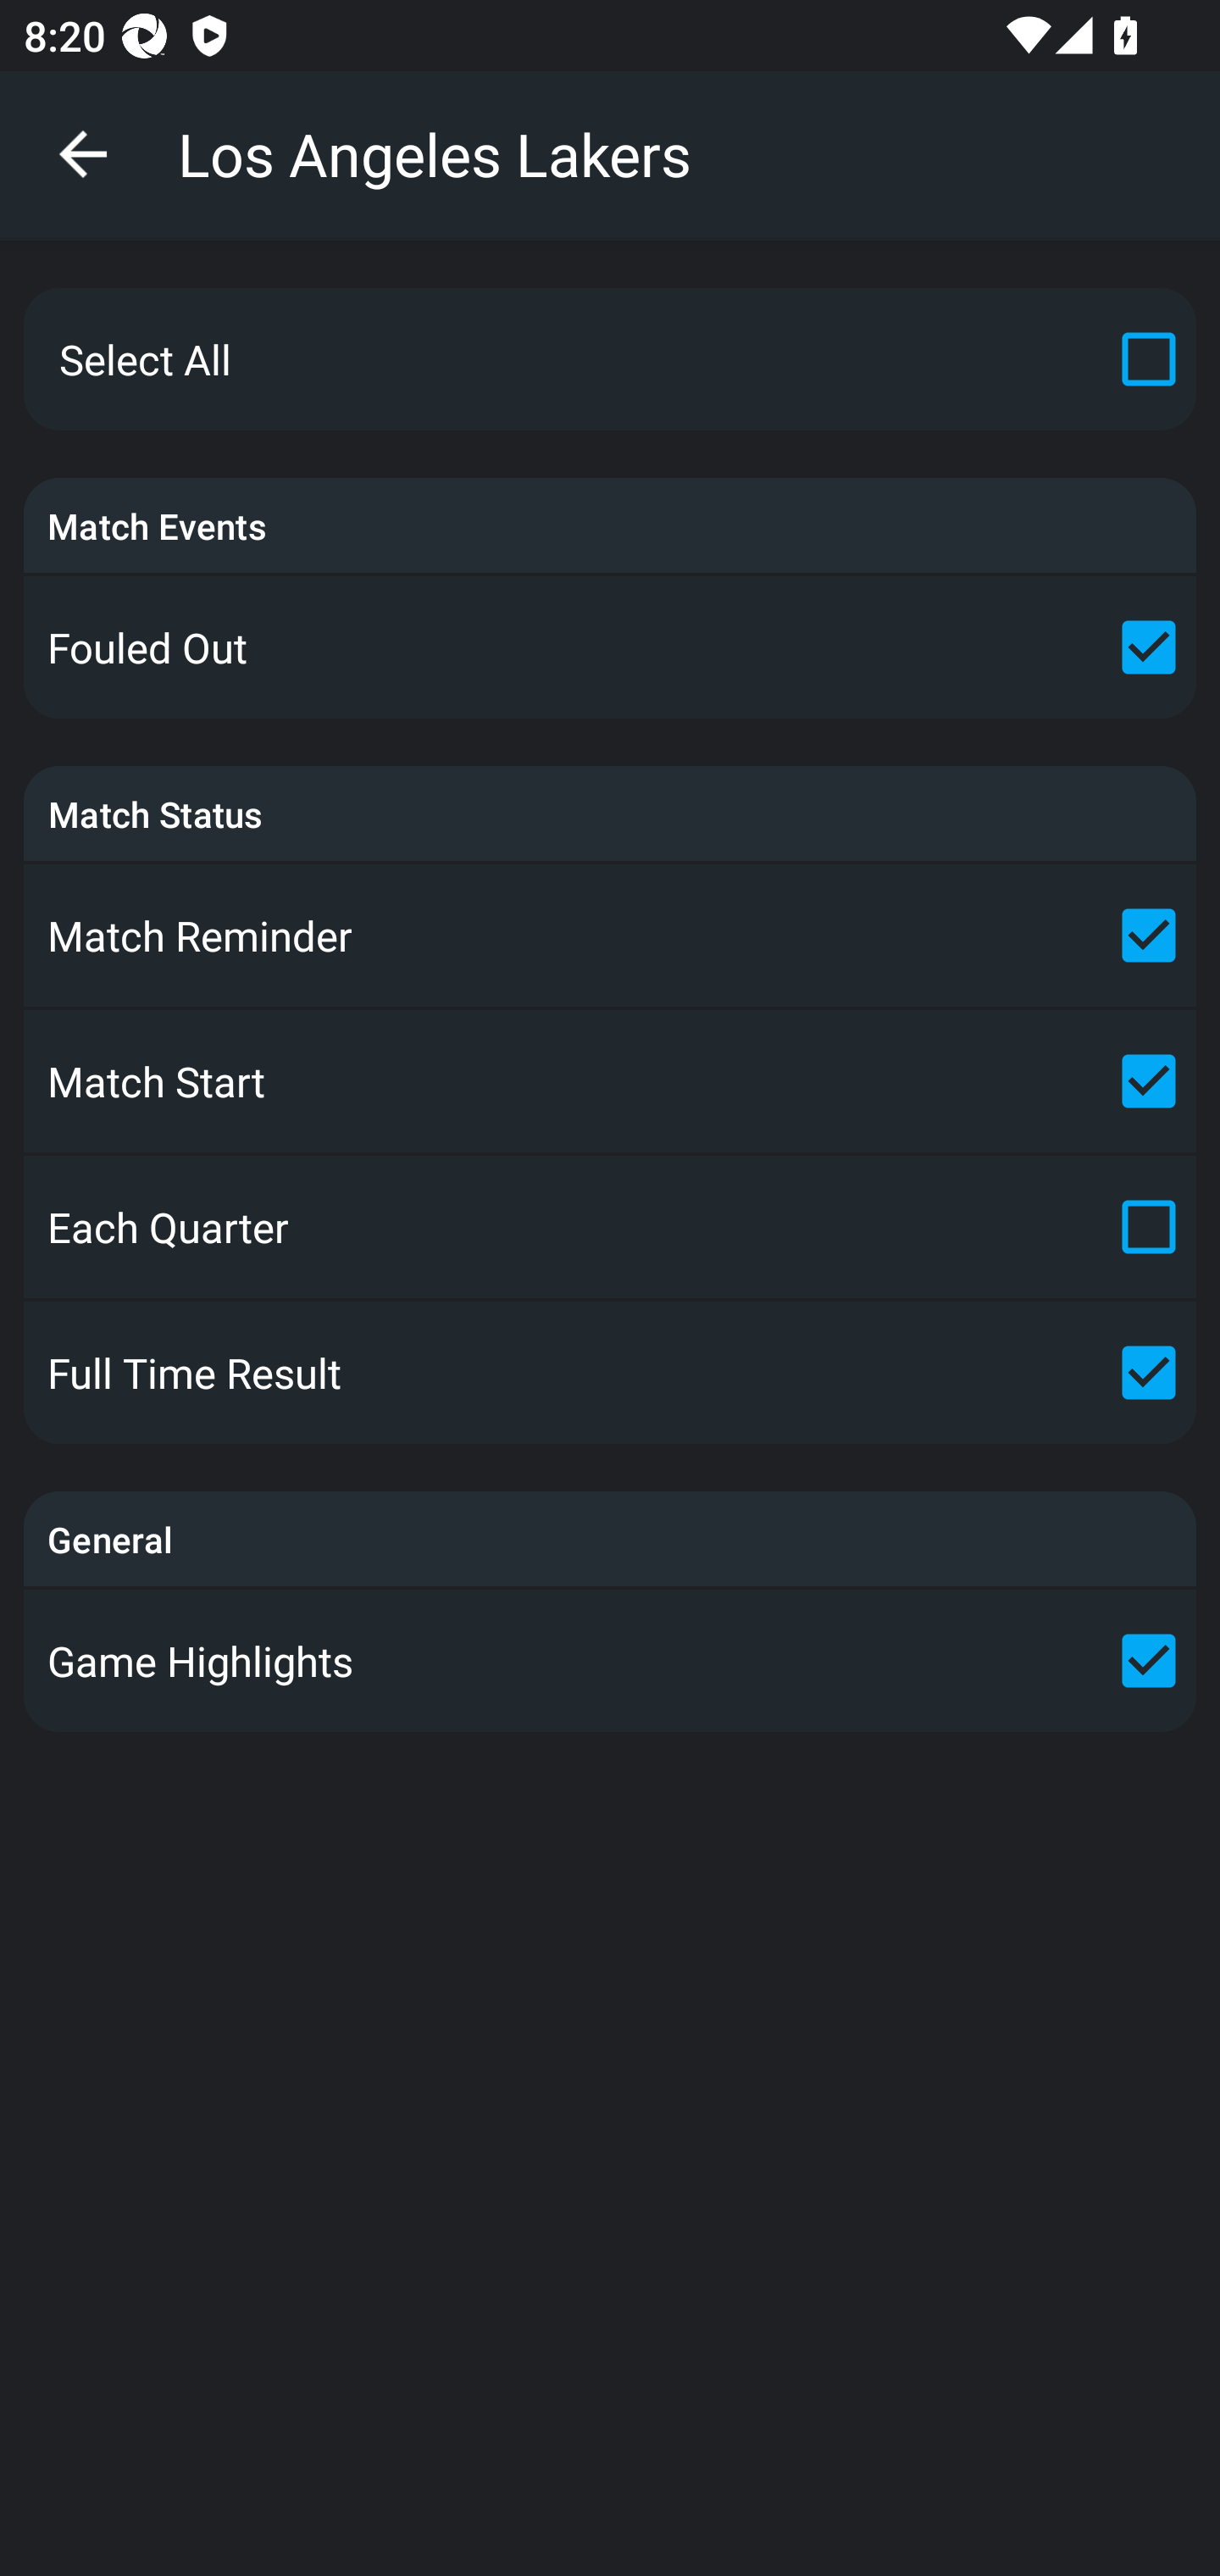 Image resolution: width=1220 pixels, height=2576 pixels. Describe the element at coordinates (610, 1373) in the screenshot. I see `Full Time Result` at that location.